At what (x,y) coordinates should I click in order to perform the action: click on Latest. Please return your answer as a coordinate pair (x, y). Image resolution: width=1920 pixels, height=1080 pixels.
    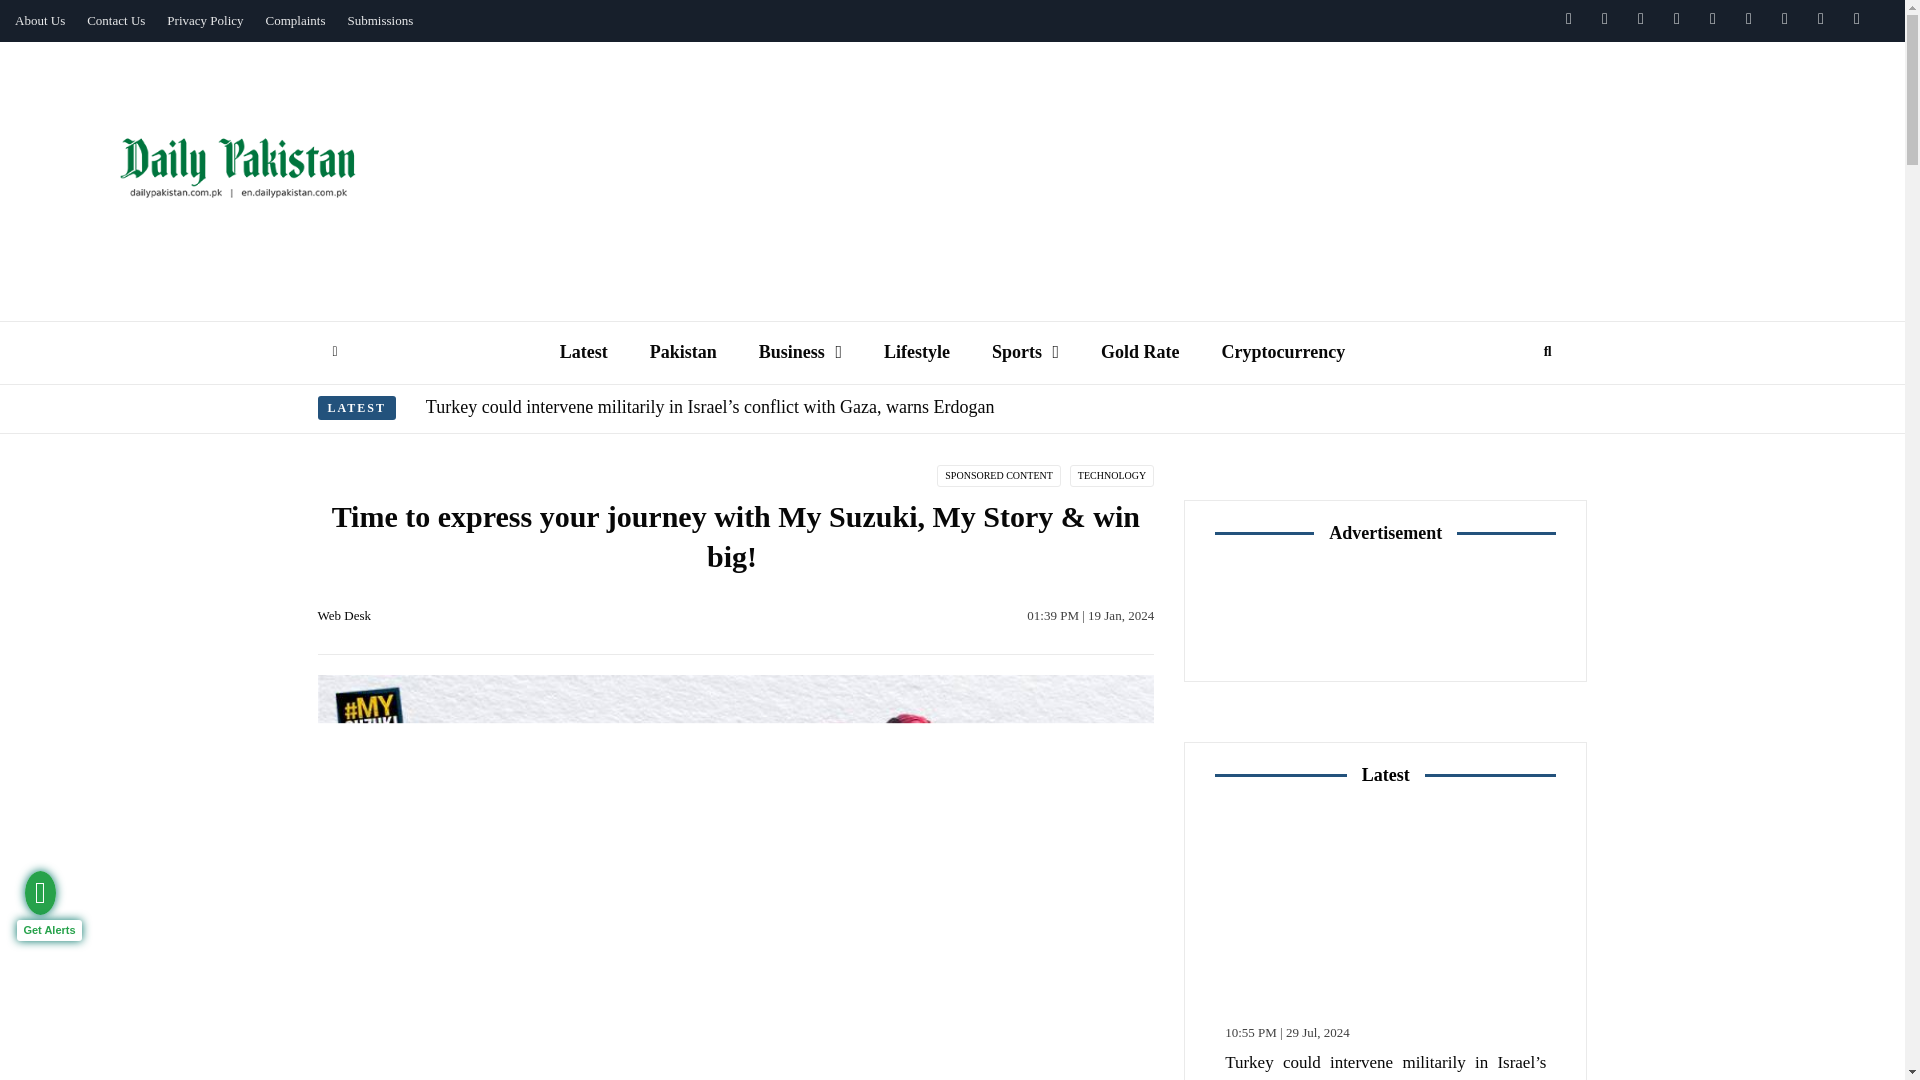
    Looking at the image, I should click on (584, 352).